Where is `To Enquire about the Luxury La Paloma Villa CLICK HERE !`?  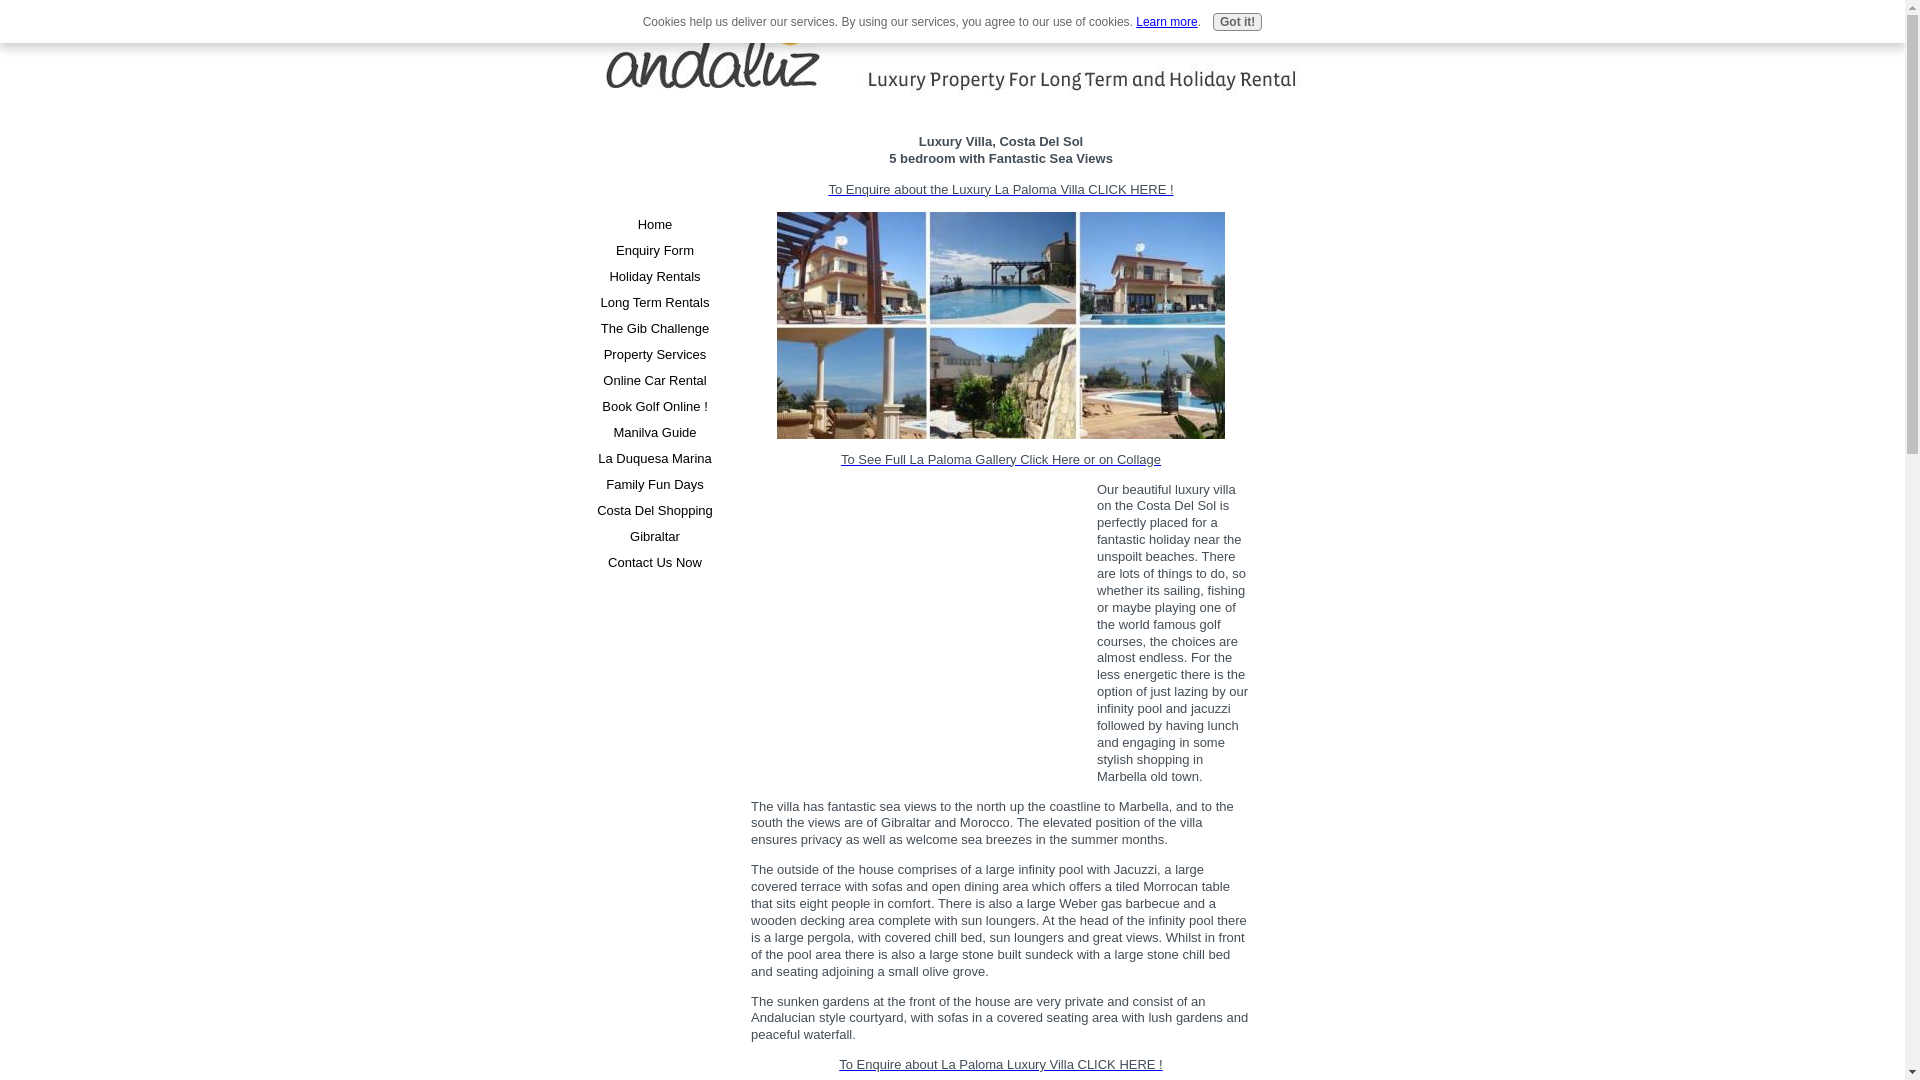
To Enquire about the Luxury La Paloma Villa CLICK HERE ! is located at coordinates (1000, 189).